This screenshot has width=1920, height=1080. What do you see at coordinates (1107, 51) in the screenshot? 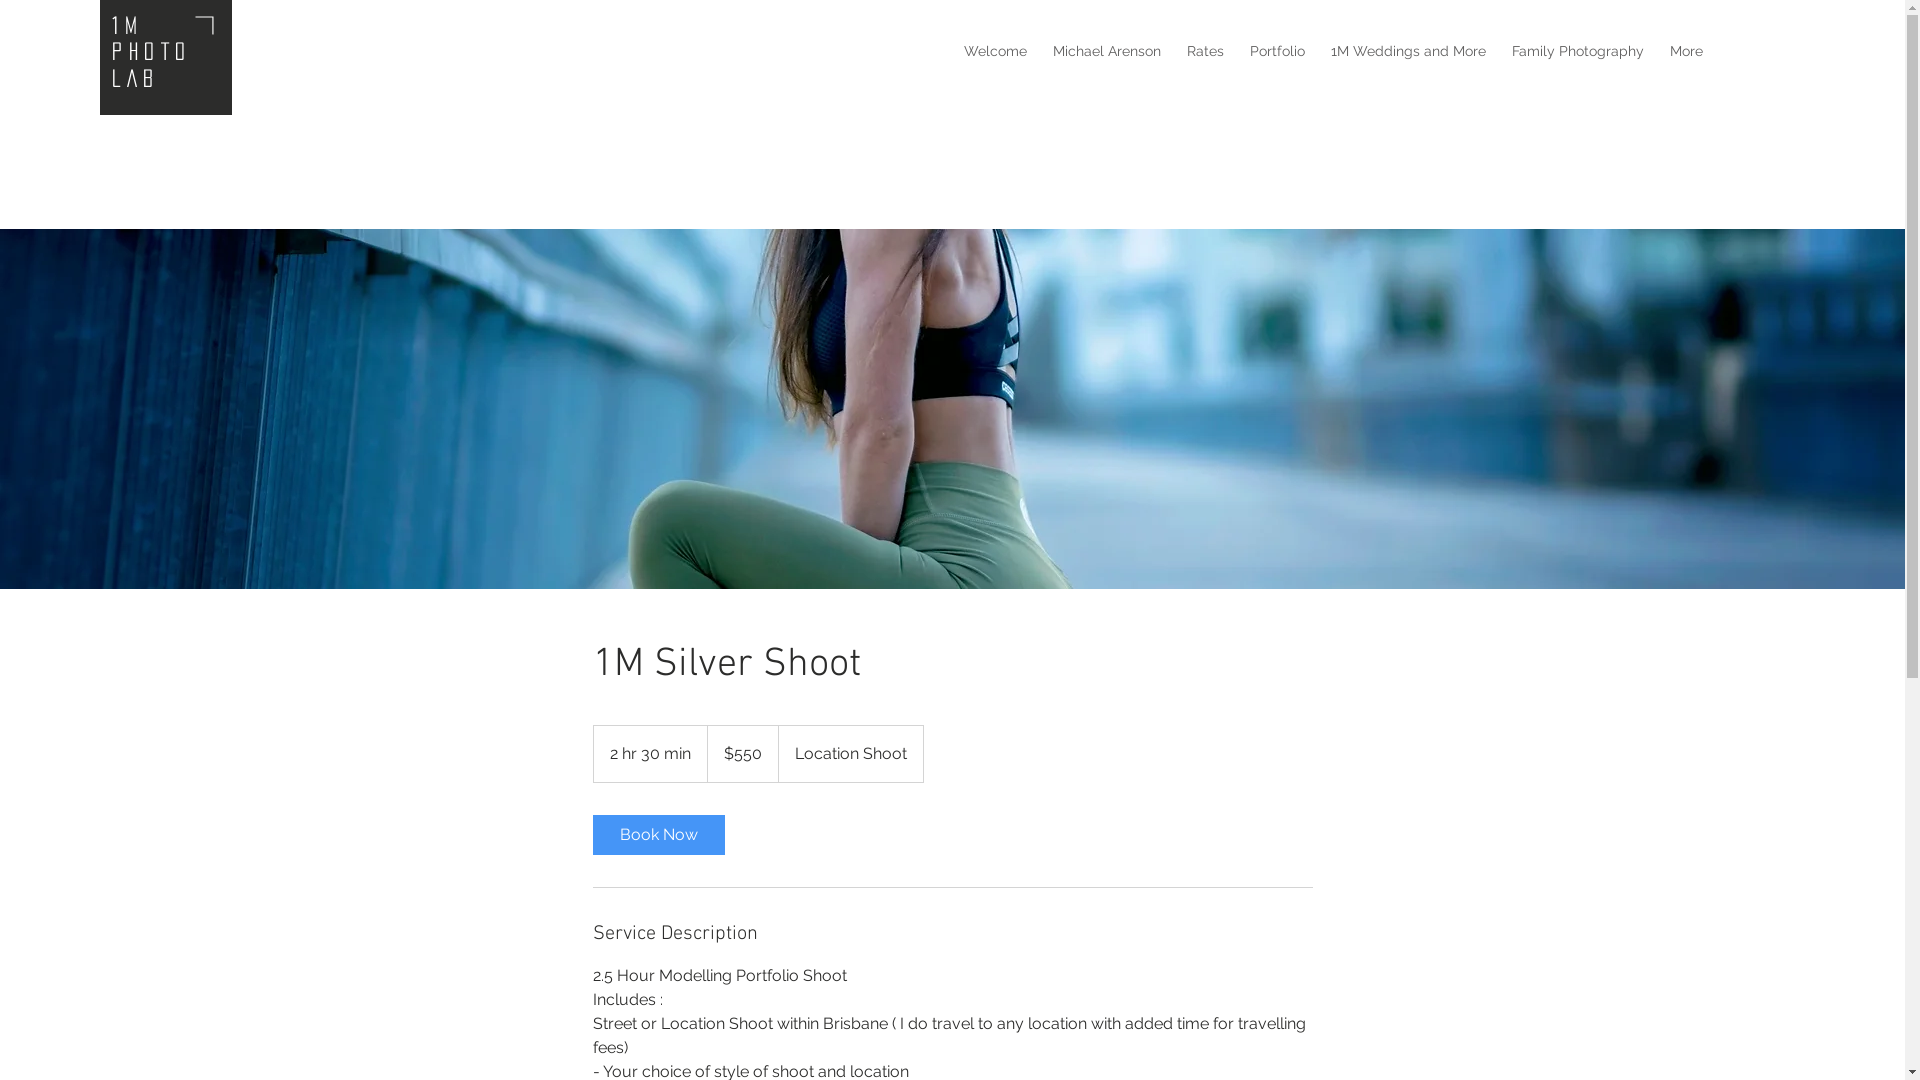
I see `Michael Arenson` at bounding box center [1107, 51].